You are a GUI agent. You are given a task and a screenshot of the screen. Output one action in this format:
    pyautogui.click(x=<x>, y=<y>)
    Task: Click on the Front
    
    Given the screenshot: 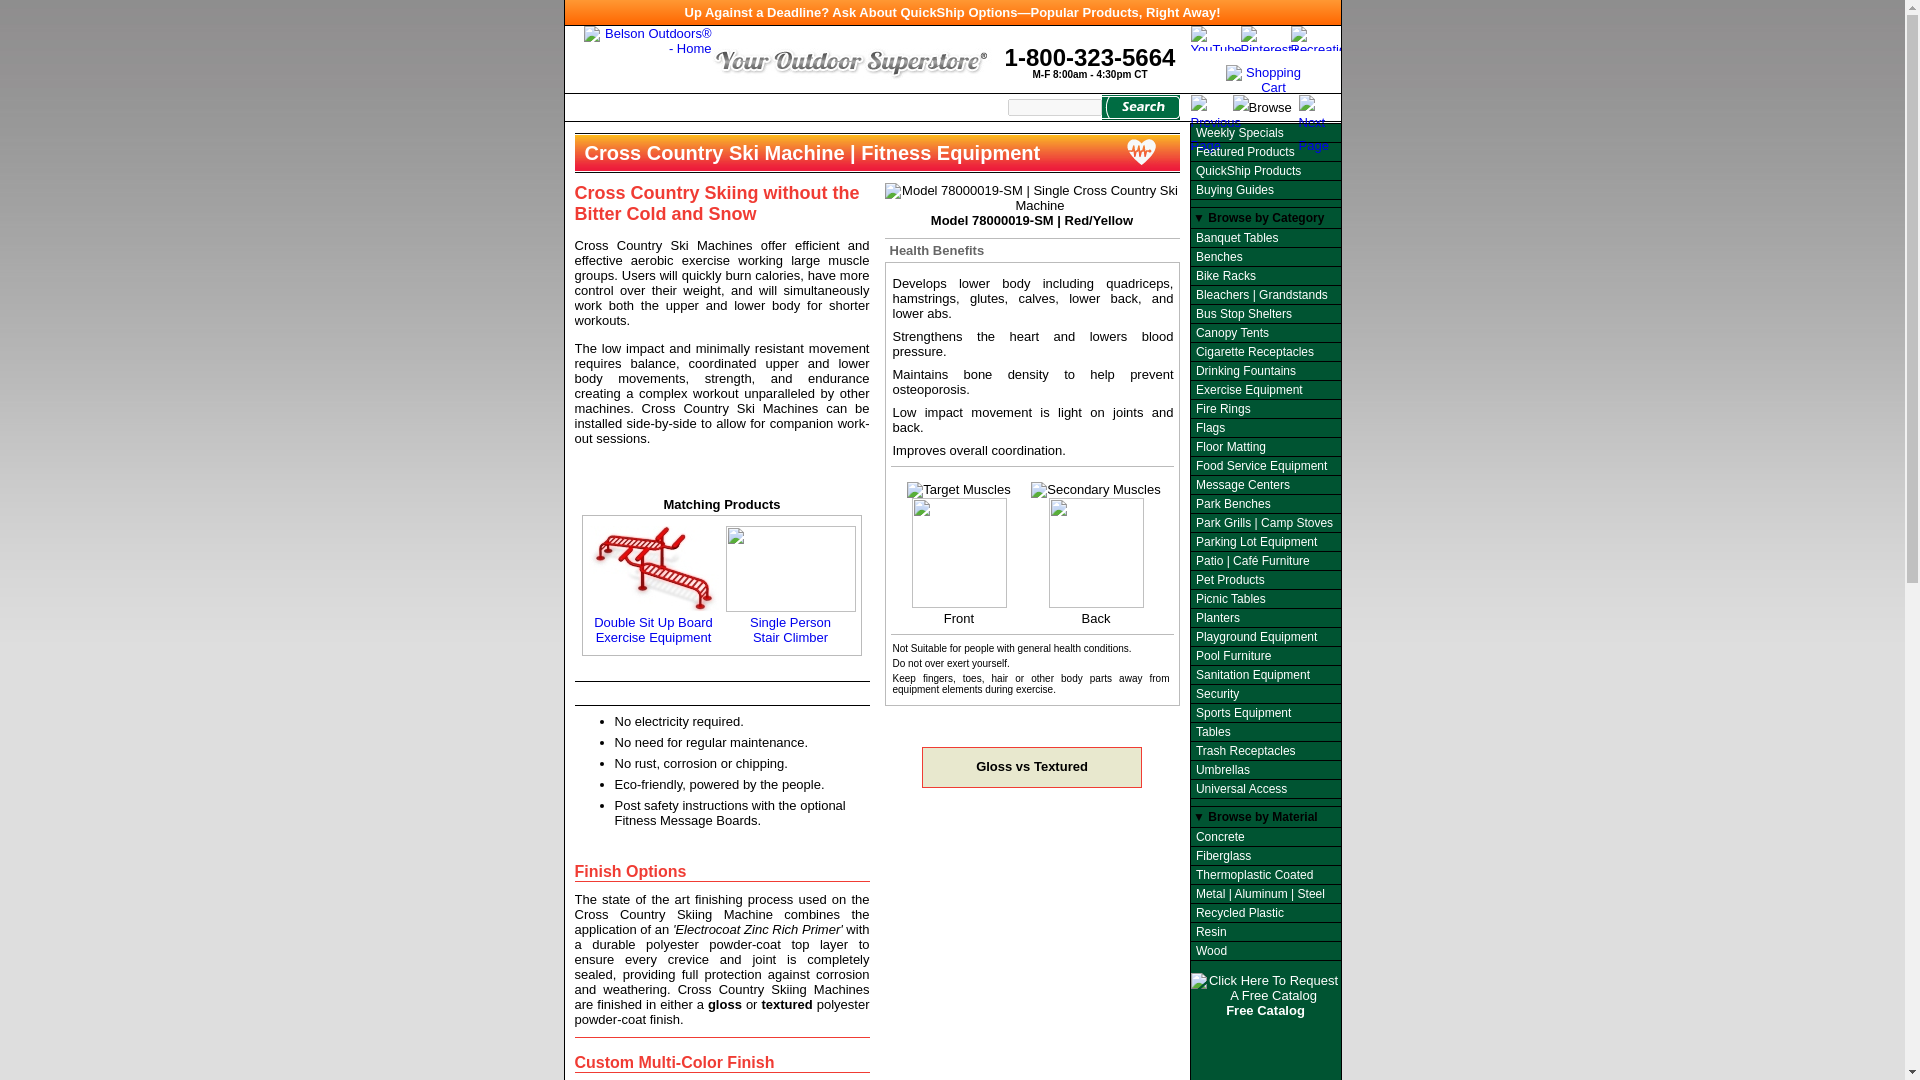 What is the action you would take?
    pyautogui.click(x=958, y=562)
    